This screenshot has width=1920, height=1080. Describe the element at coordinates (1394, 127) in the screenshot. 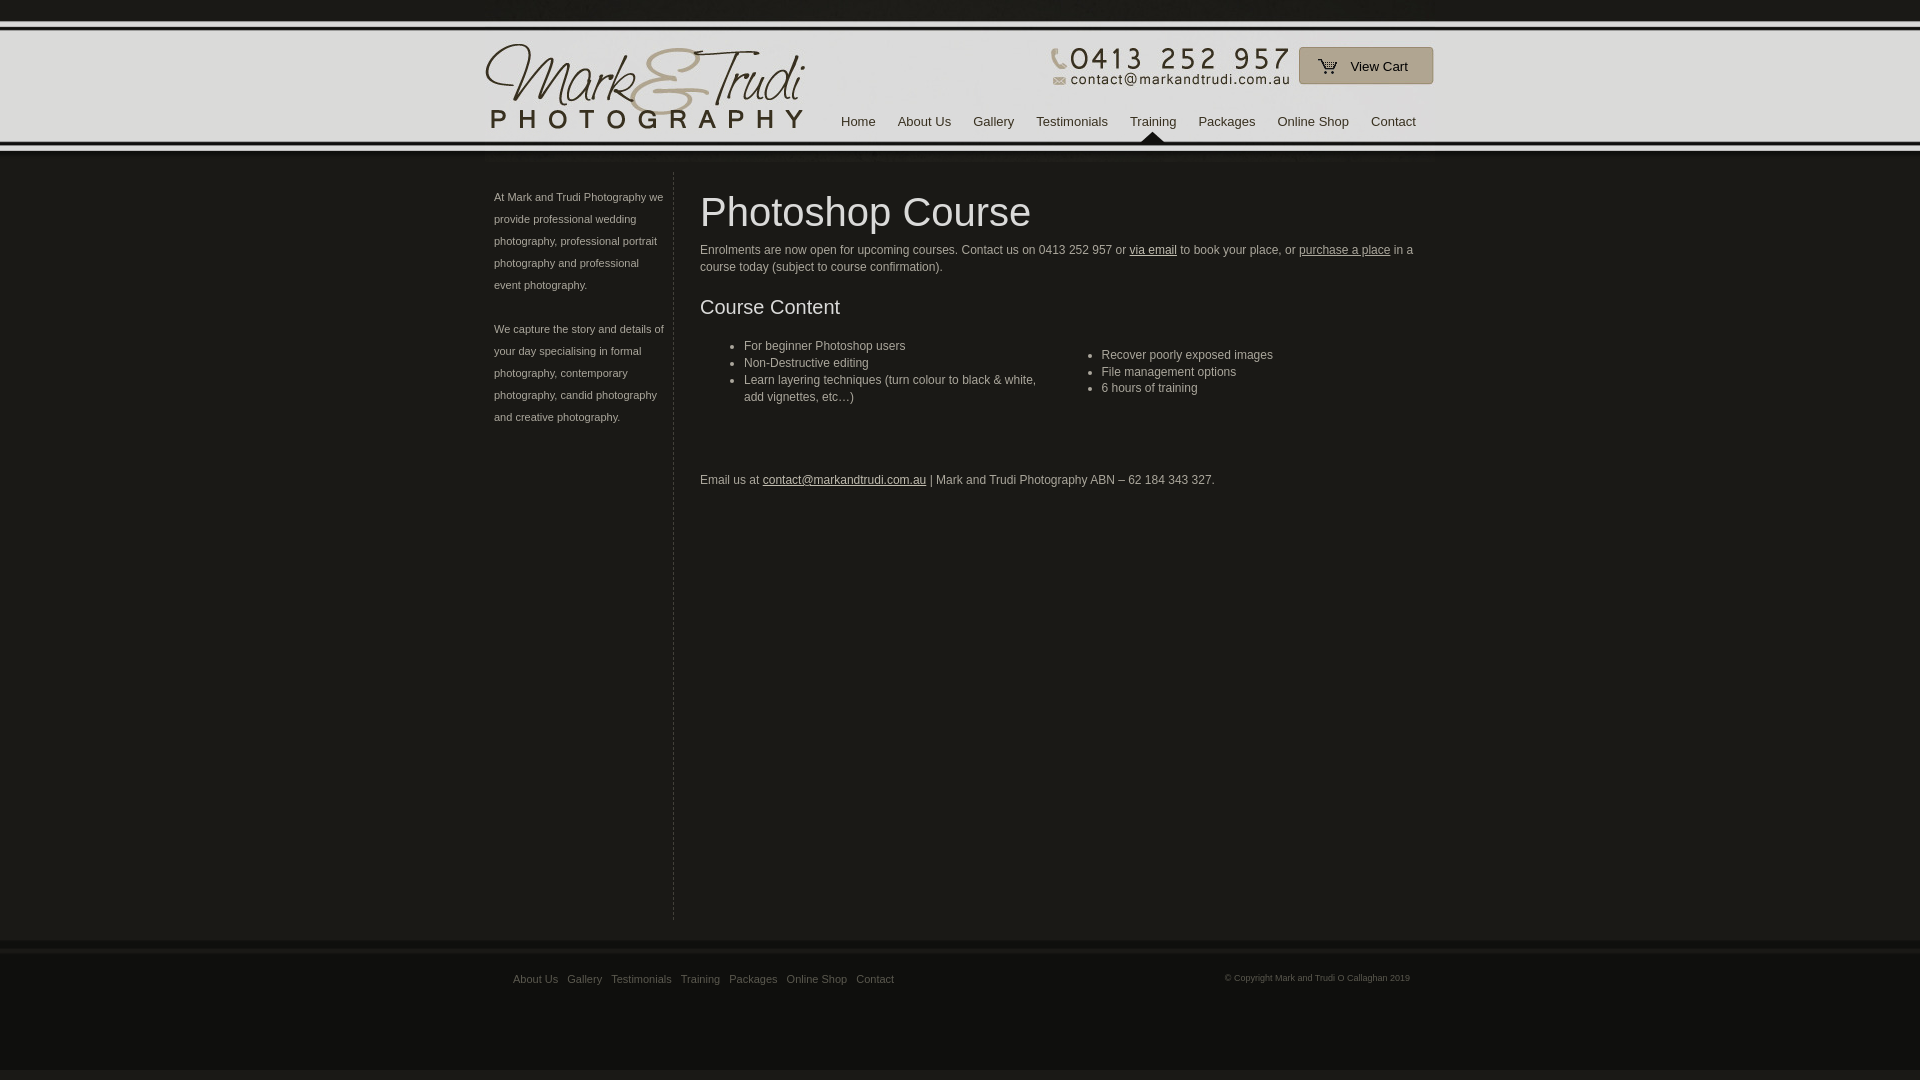

I see `Contact` at that location.